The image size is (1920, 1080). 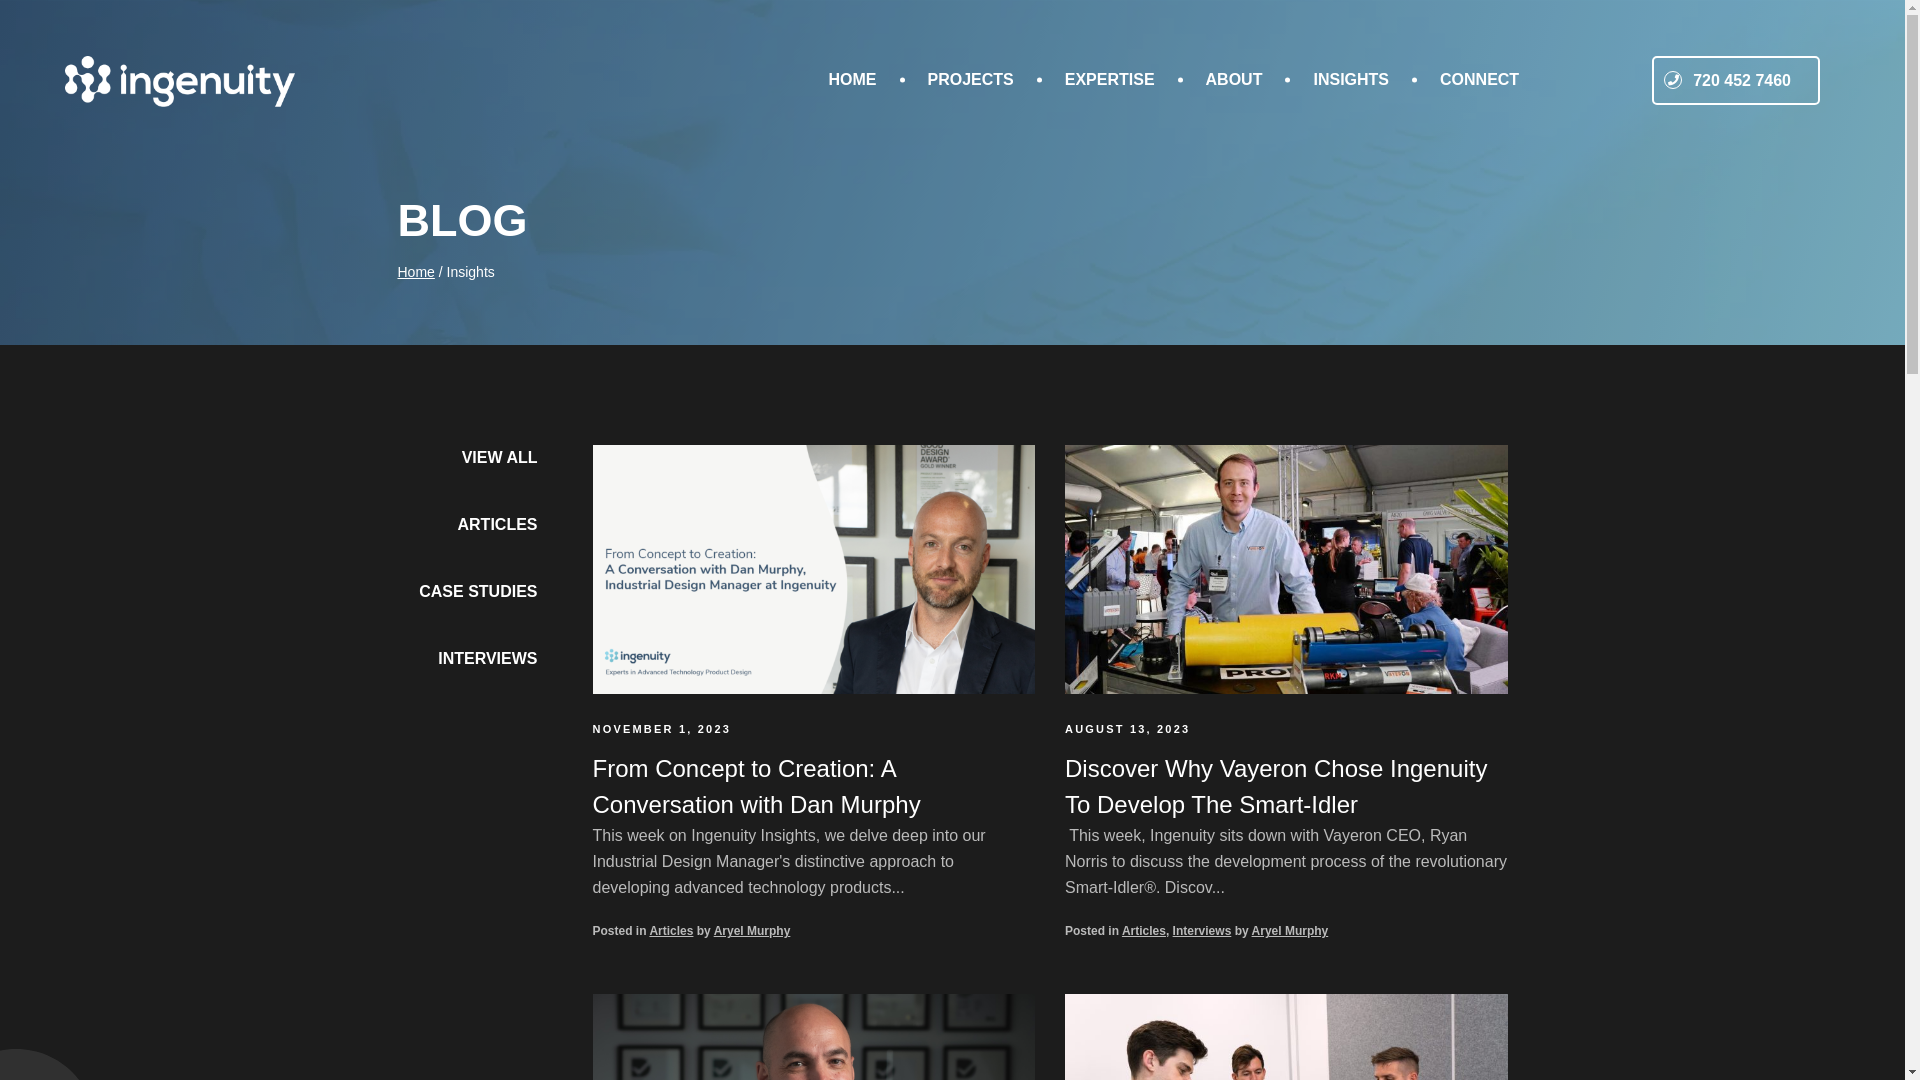 What do you see at coordinates (1110, 80) in the screenshot?
I see `EXPERTISE` at bounding box center [1110, 80].